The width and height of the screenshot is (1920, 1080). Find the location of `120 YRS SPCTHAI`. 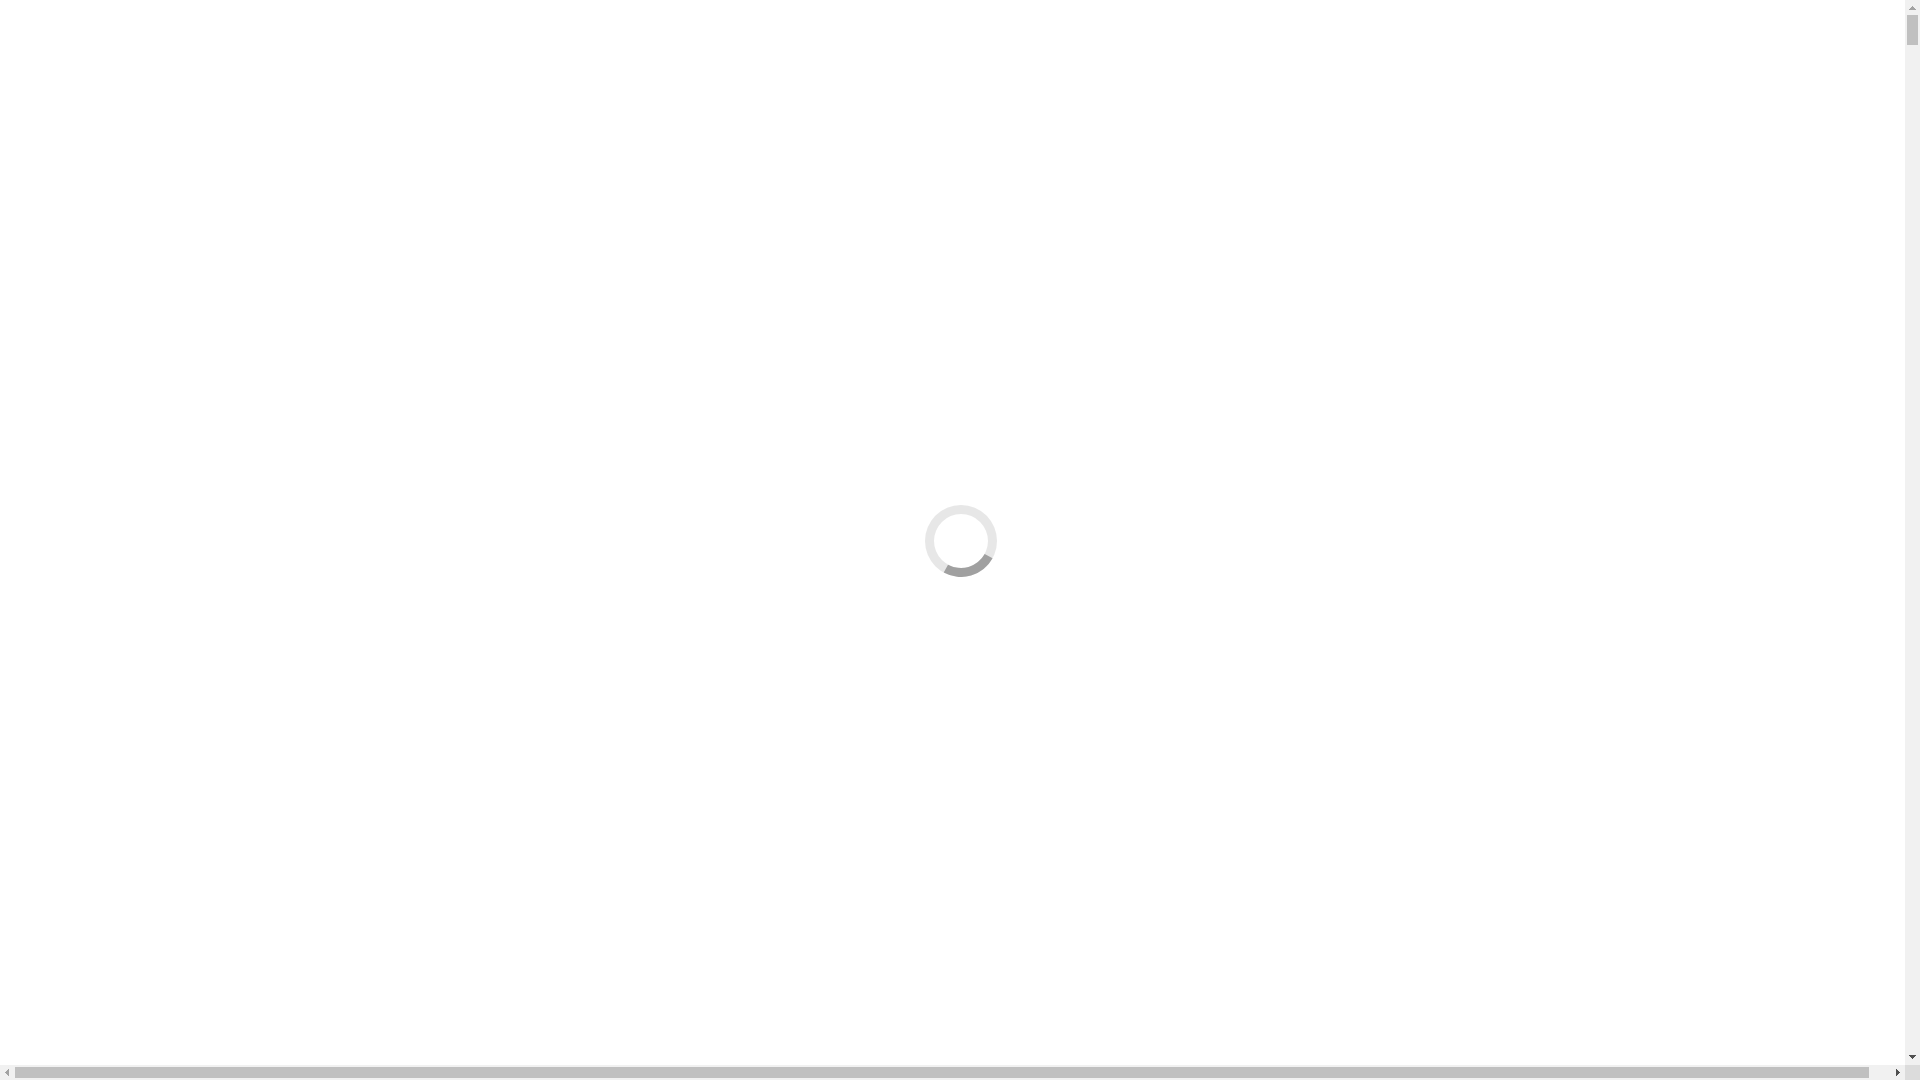

120 YRS SPCTHAI is located at coordinates (112, 466).